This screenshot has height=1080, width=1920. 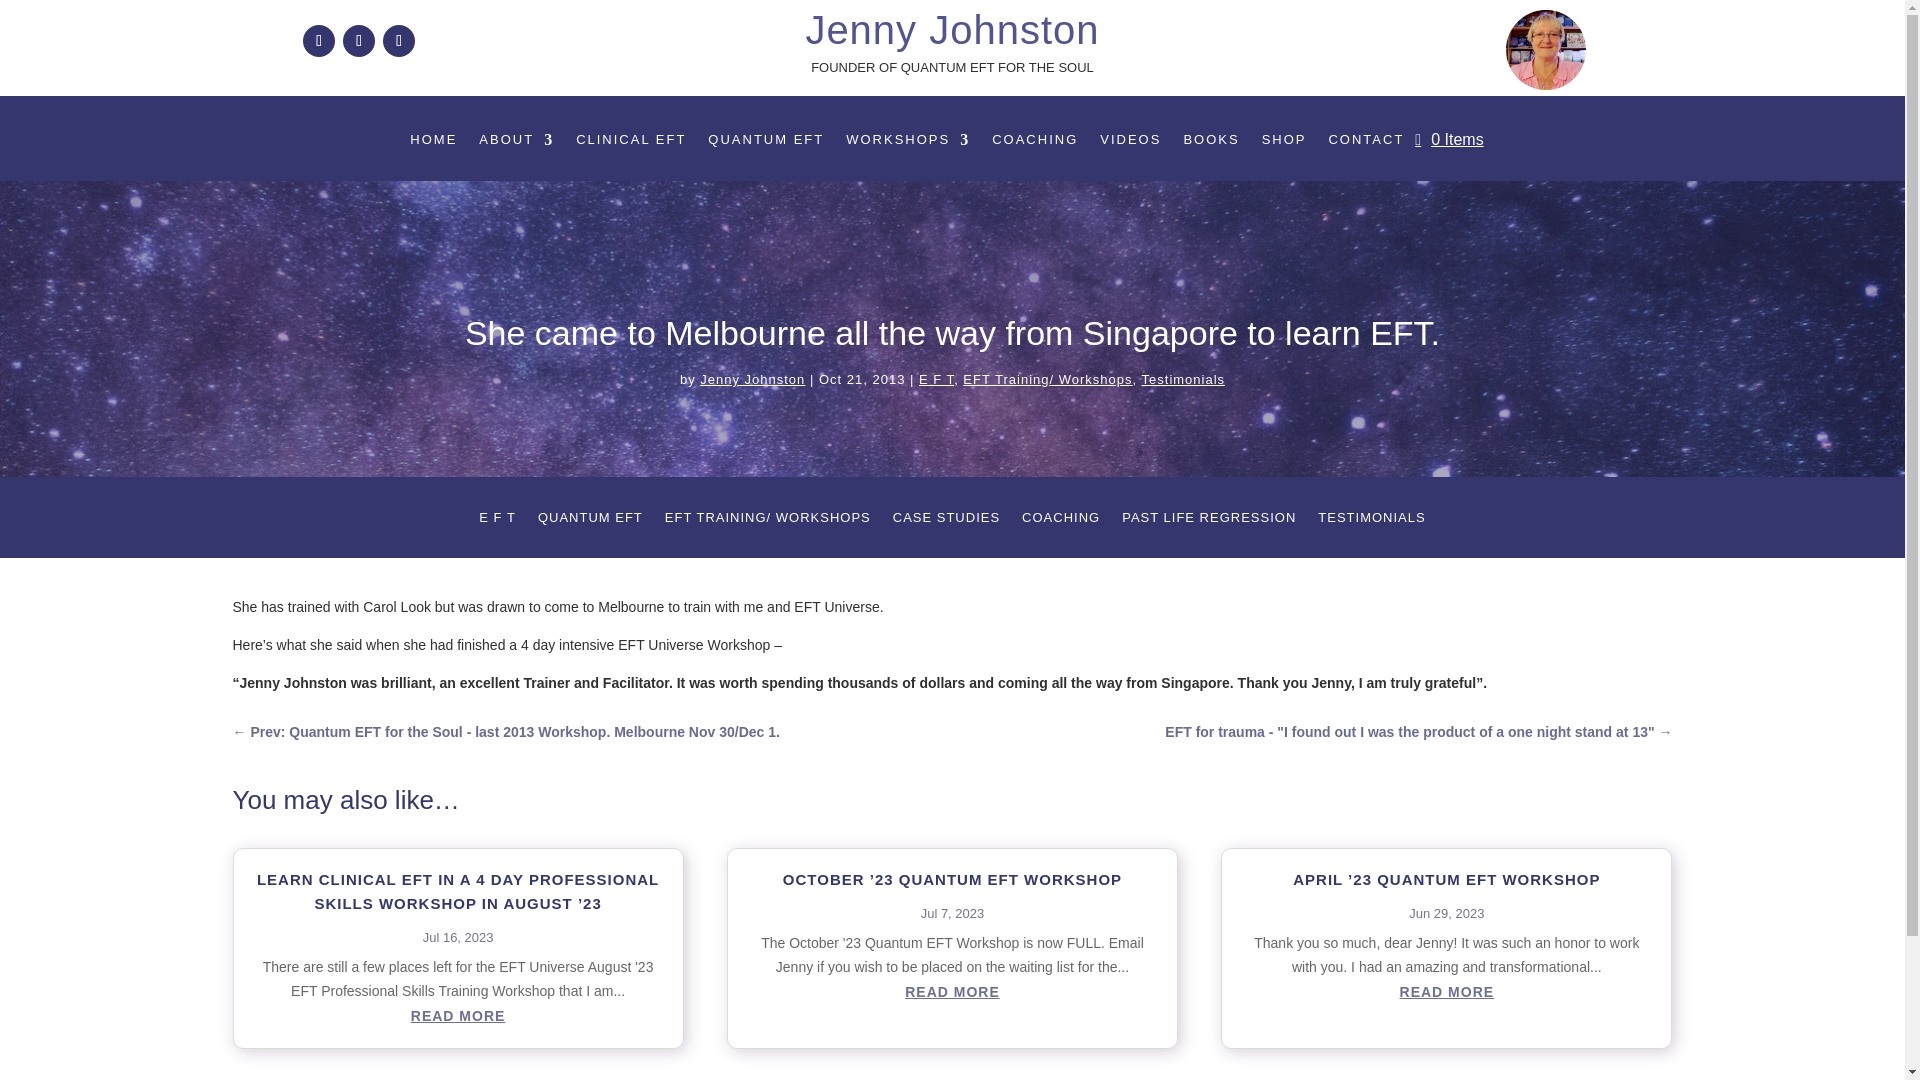 I want to click on COACHING, so click(x=1034, y=144).